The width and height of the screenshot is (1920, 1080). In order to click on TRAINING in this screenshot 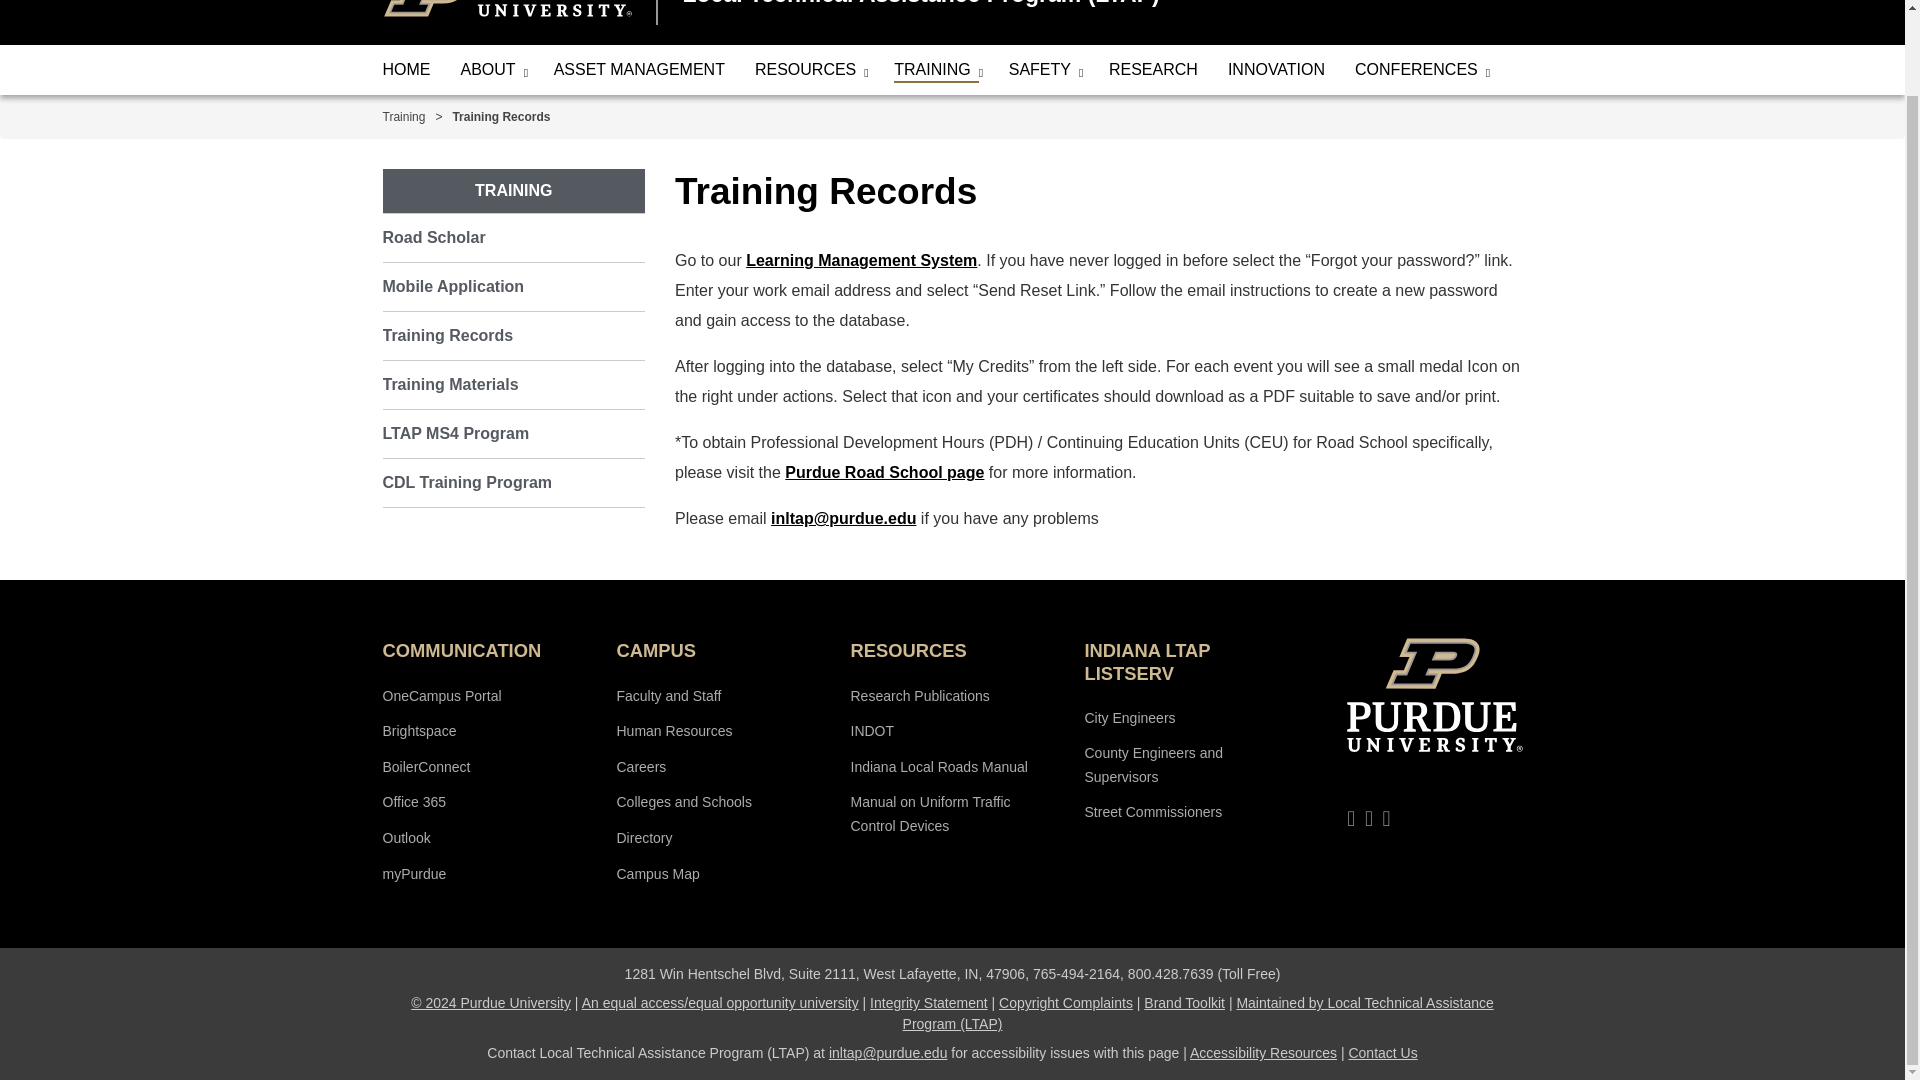, I will do `click(936, 70)`.